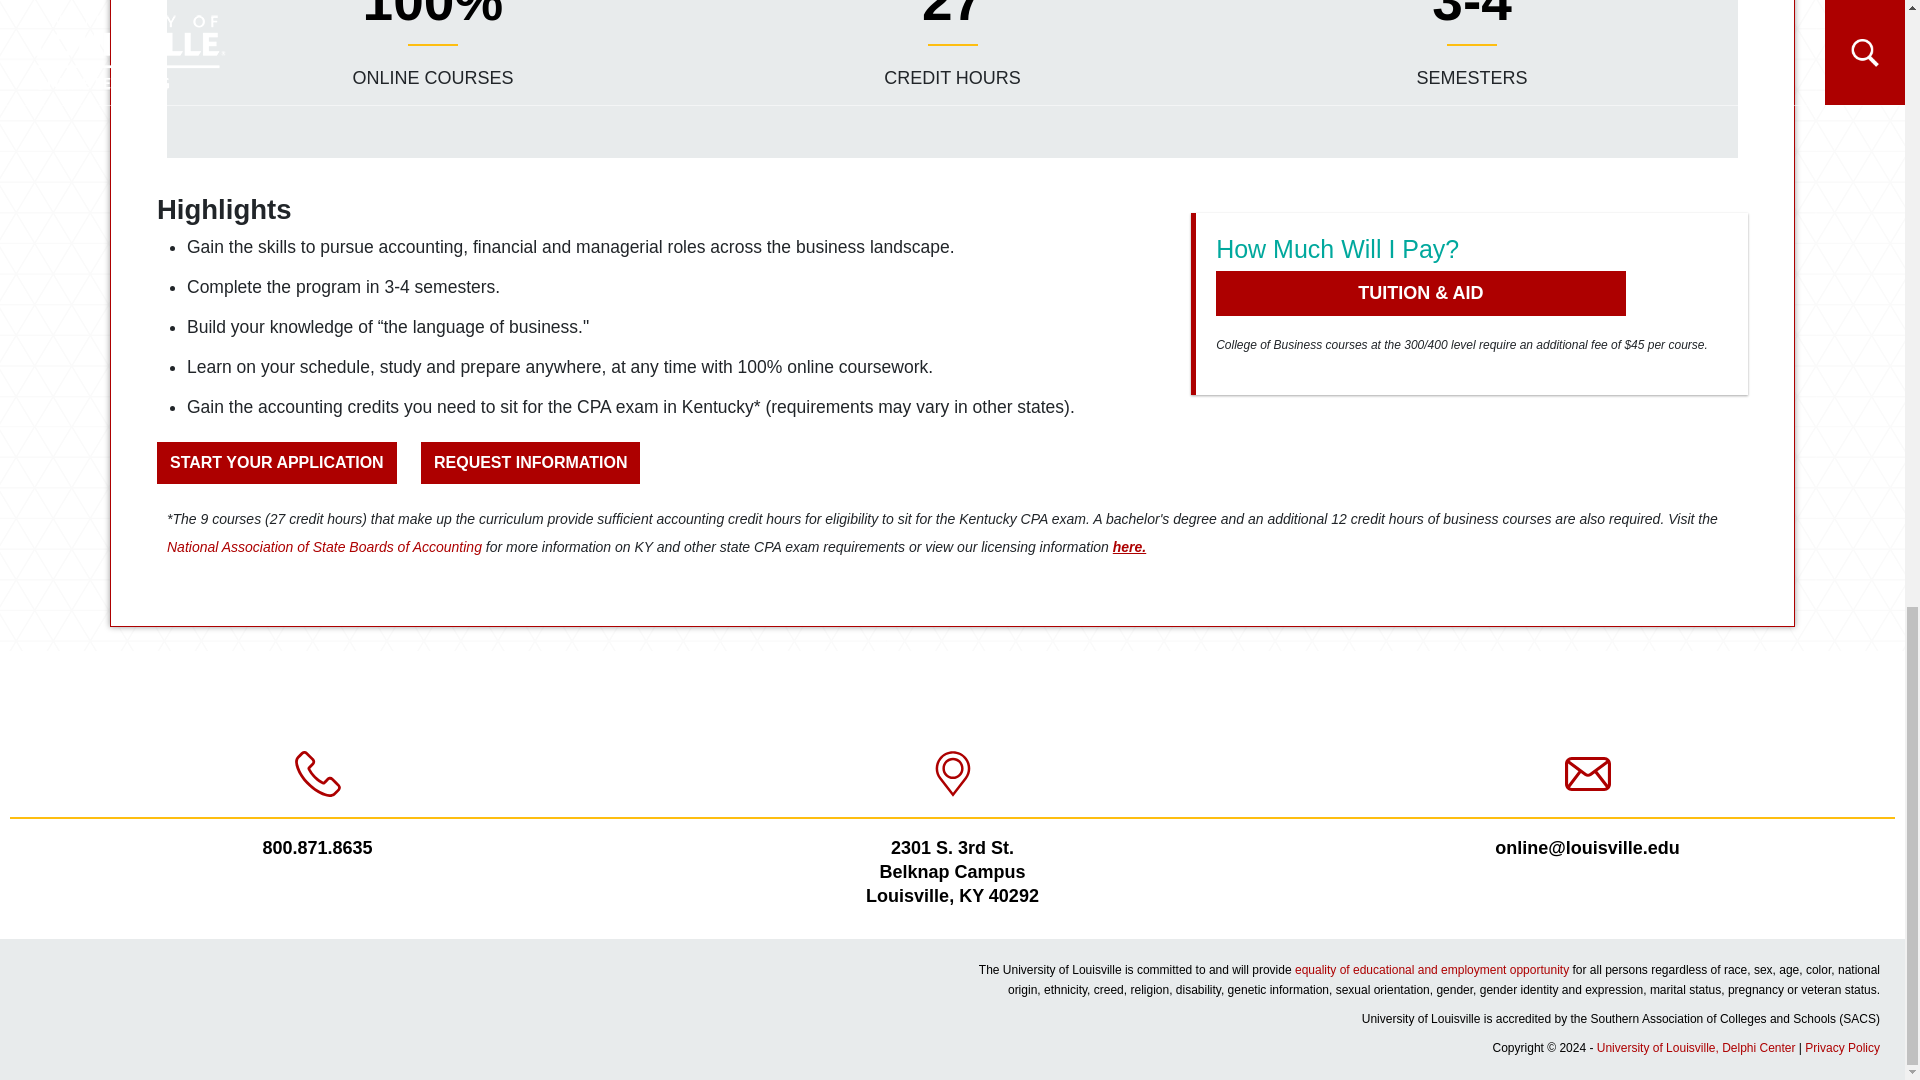  What do you see at coordinates (277, 462) in the screenshot?
I see `START YOUR APPLICATION` at bounding box center [277, 462].